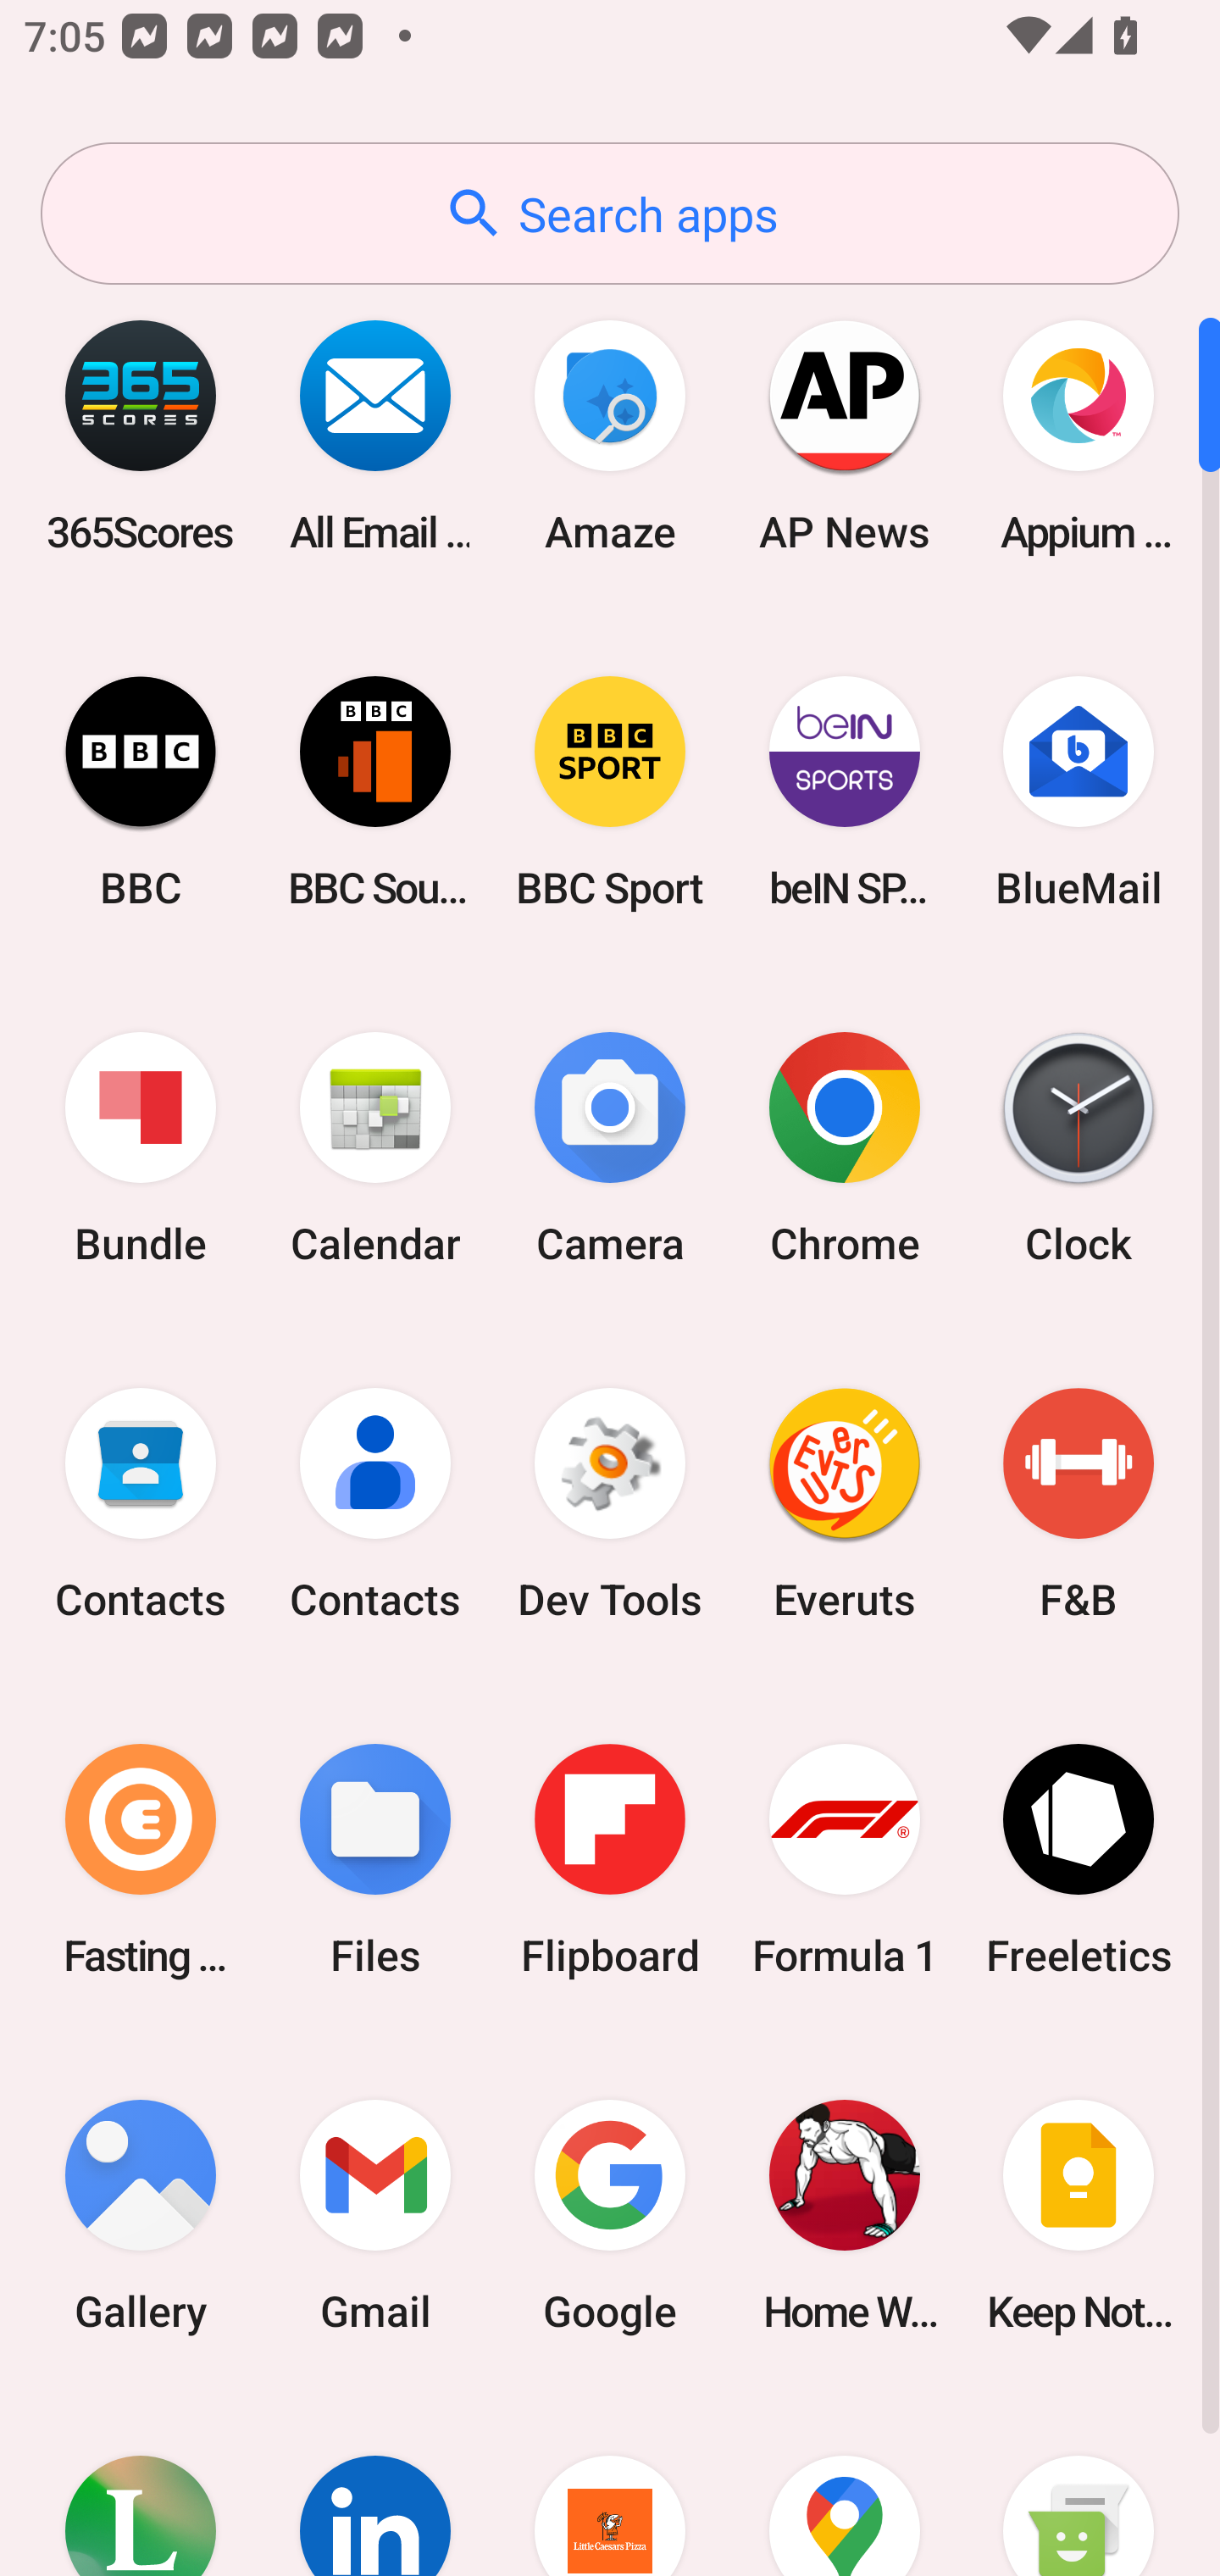 The height and width of the screenshot is (2576, 1220). I want to click on Chrome, so click(844, 1149).